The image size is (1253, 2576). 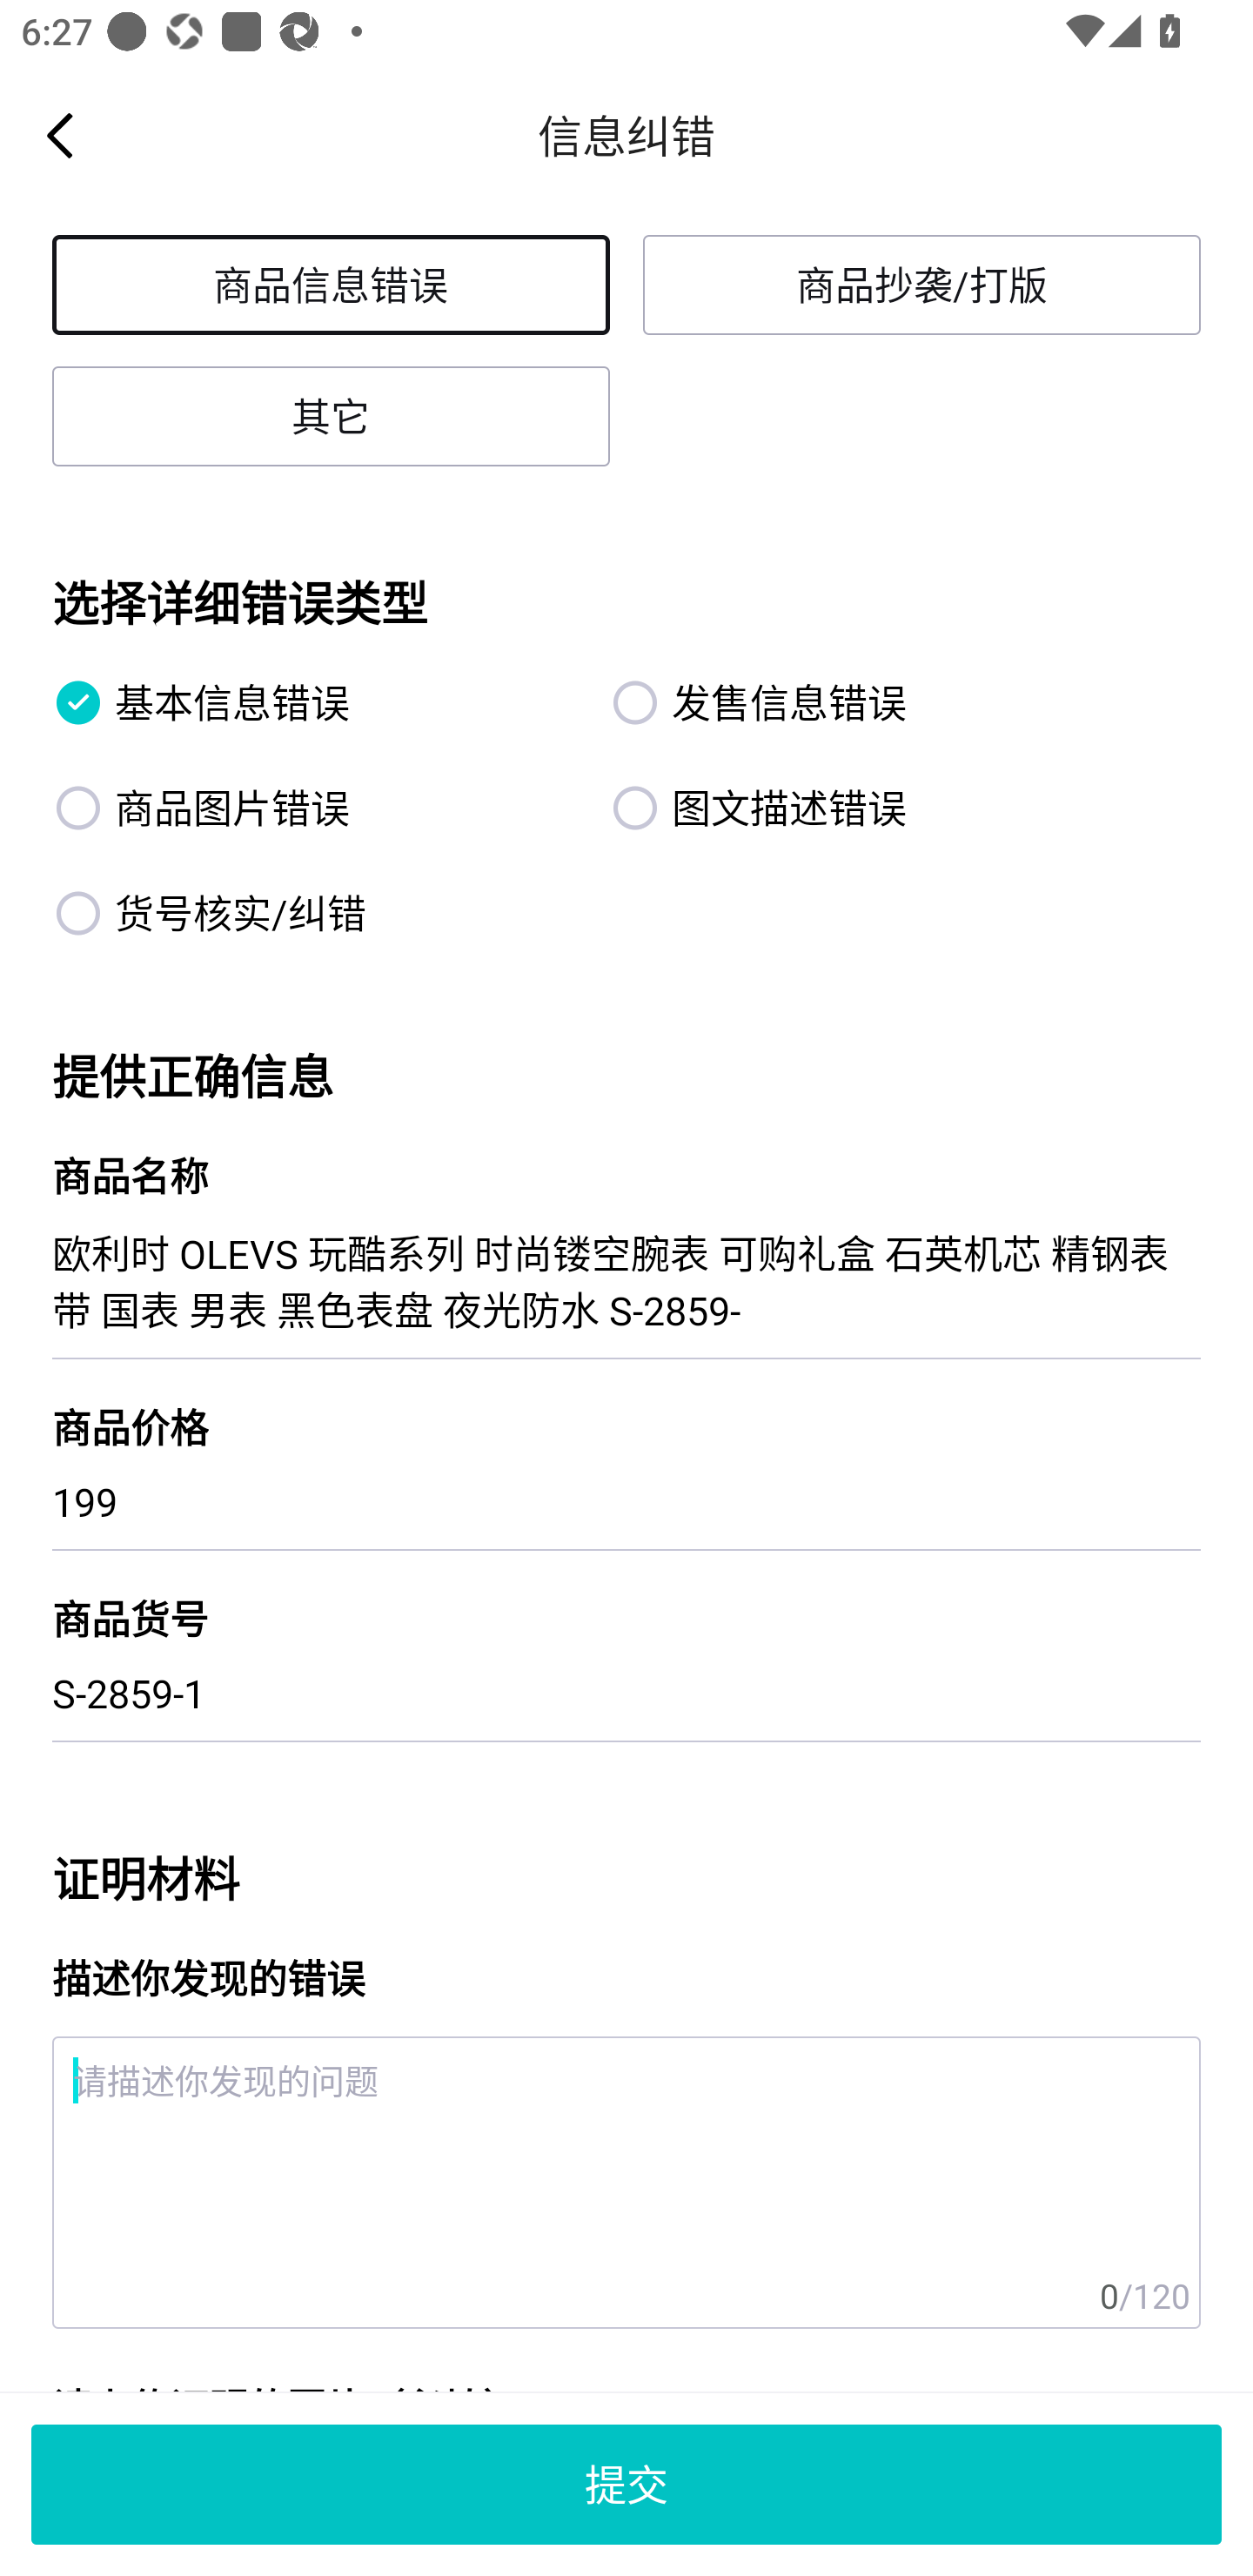 What do you see at coordinates (872, 808) in the screenshot?
I see ` 图文描述错误` at bounding box center [872, 808].